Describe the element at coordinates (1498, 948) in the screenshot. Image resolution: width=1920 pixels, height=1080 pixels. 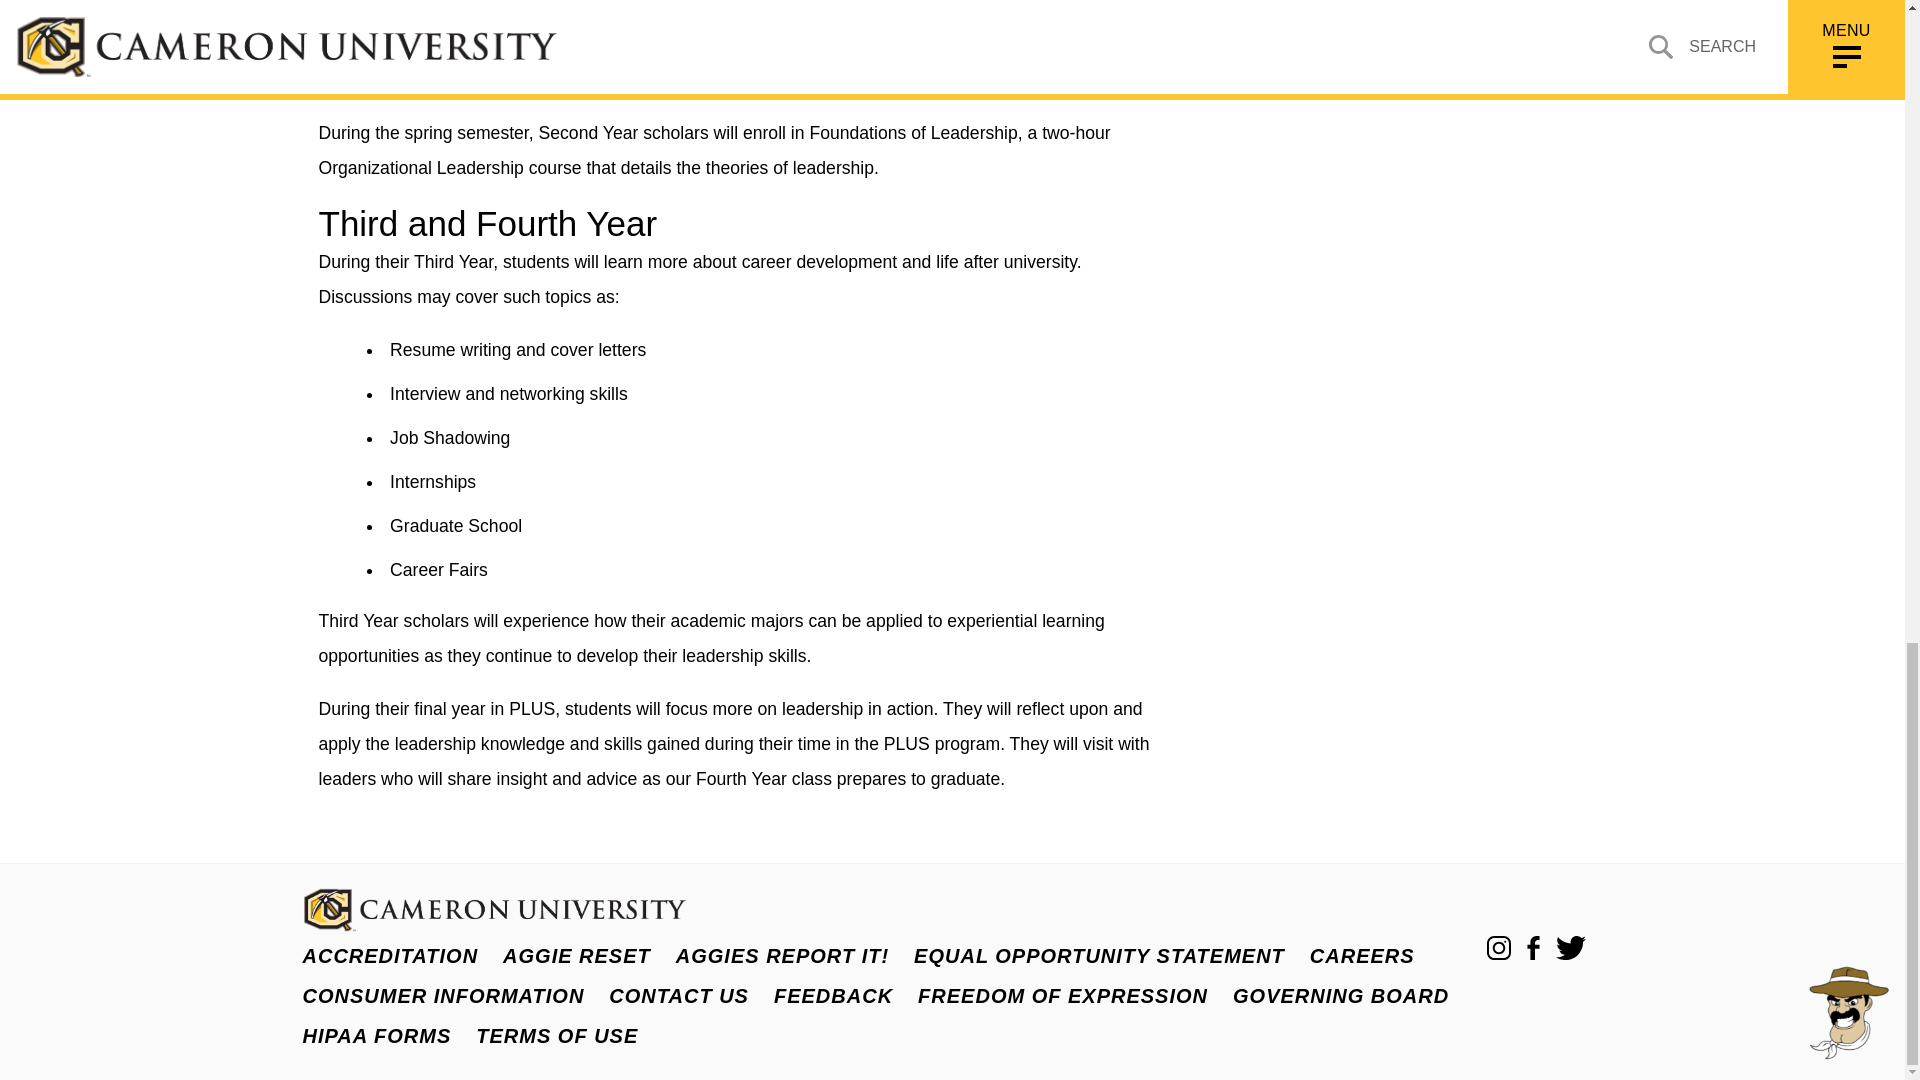
I see `Cameron University Instagram Page` at that location.